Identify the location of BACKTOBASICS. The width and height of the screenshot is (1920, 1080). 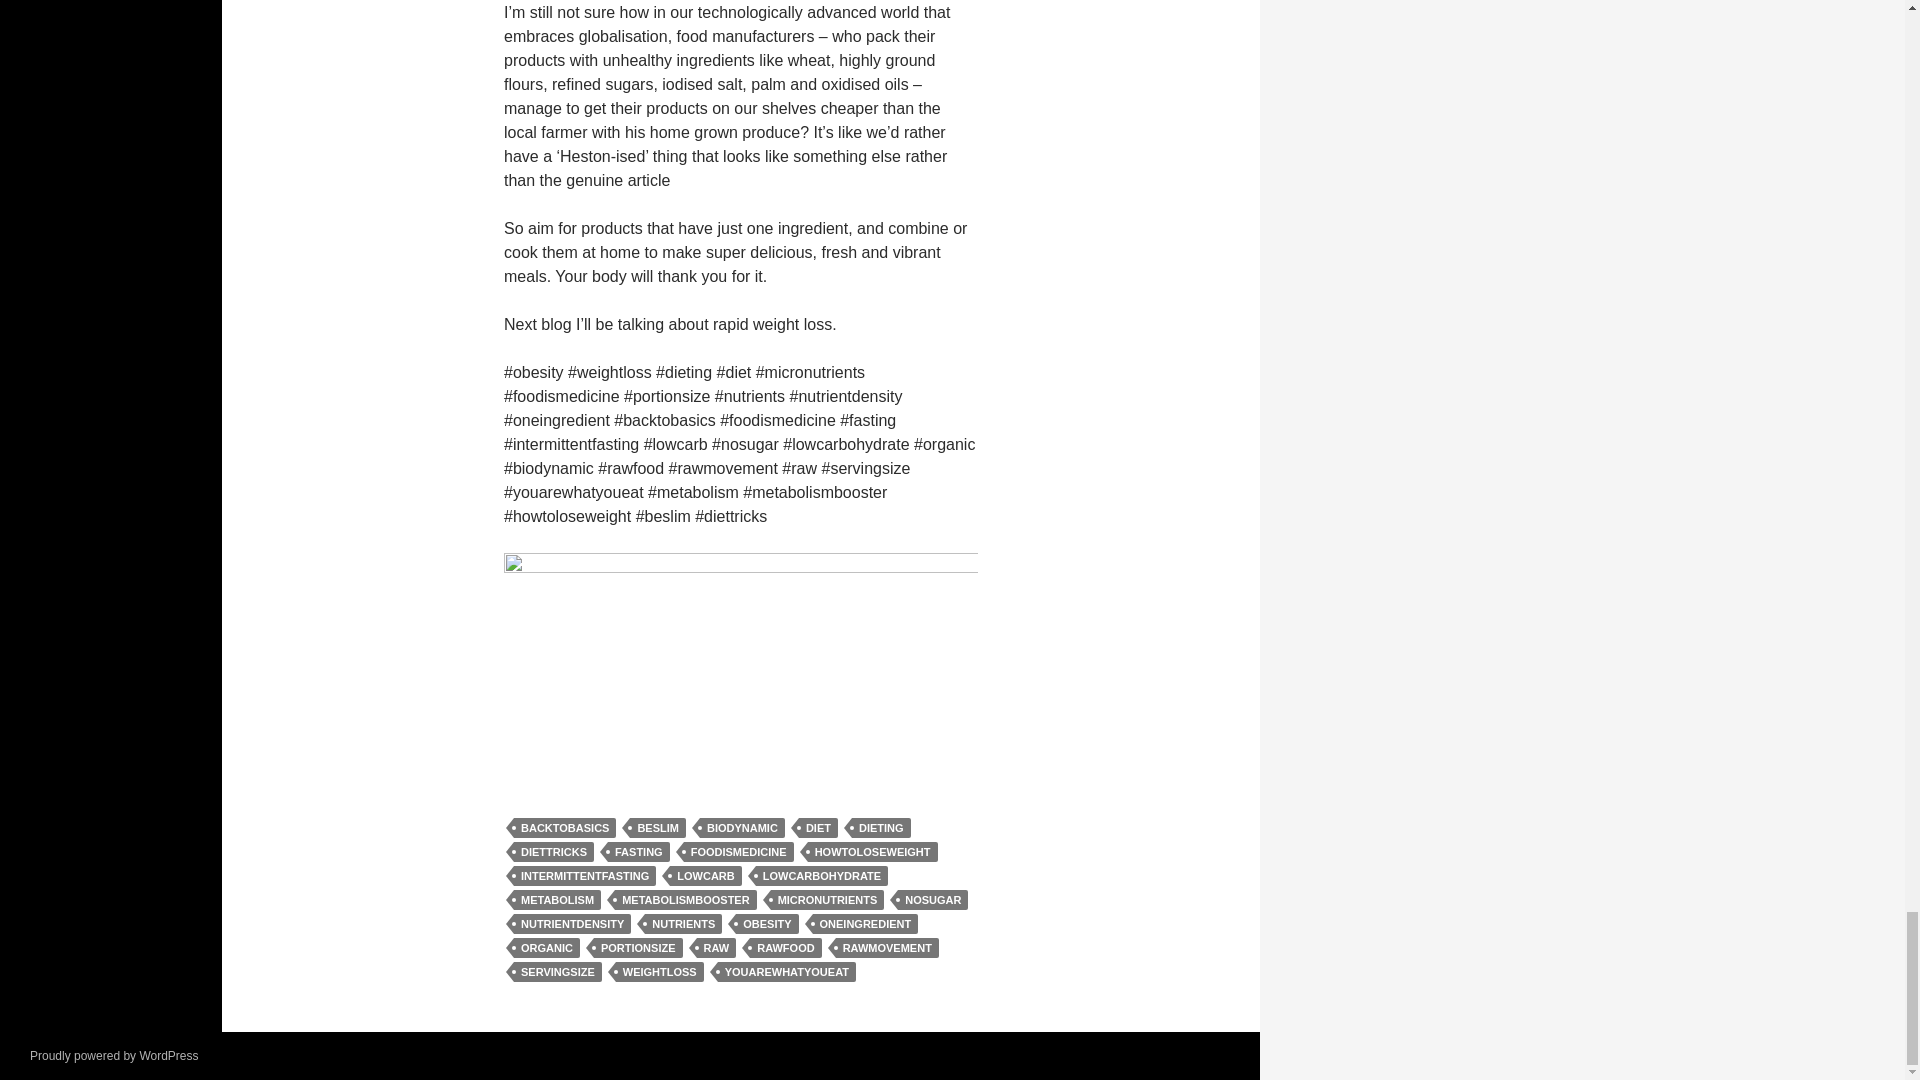
(565, 828).